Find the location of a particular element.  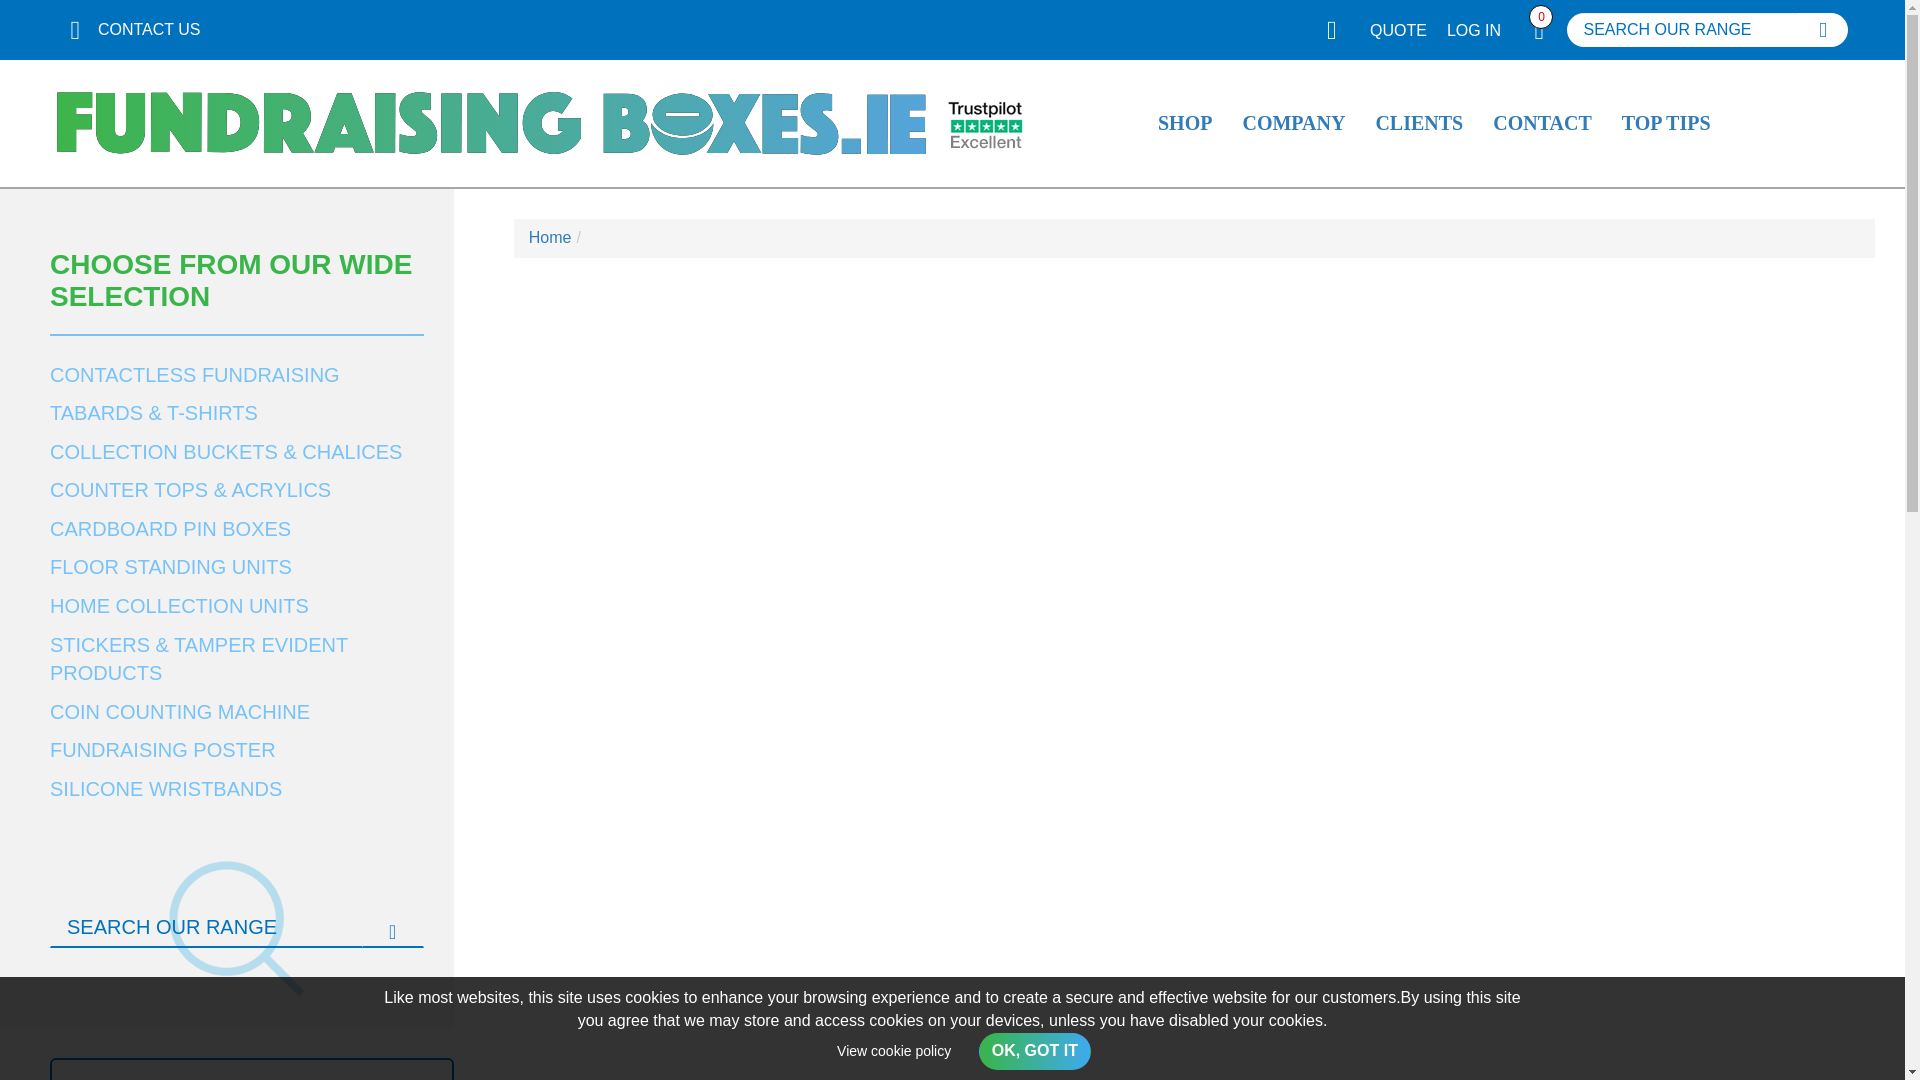

Quote is located at coordinates (1398, 30).